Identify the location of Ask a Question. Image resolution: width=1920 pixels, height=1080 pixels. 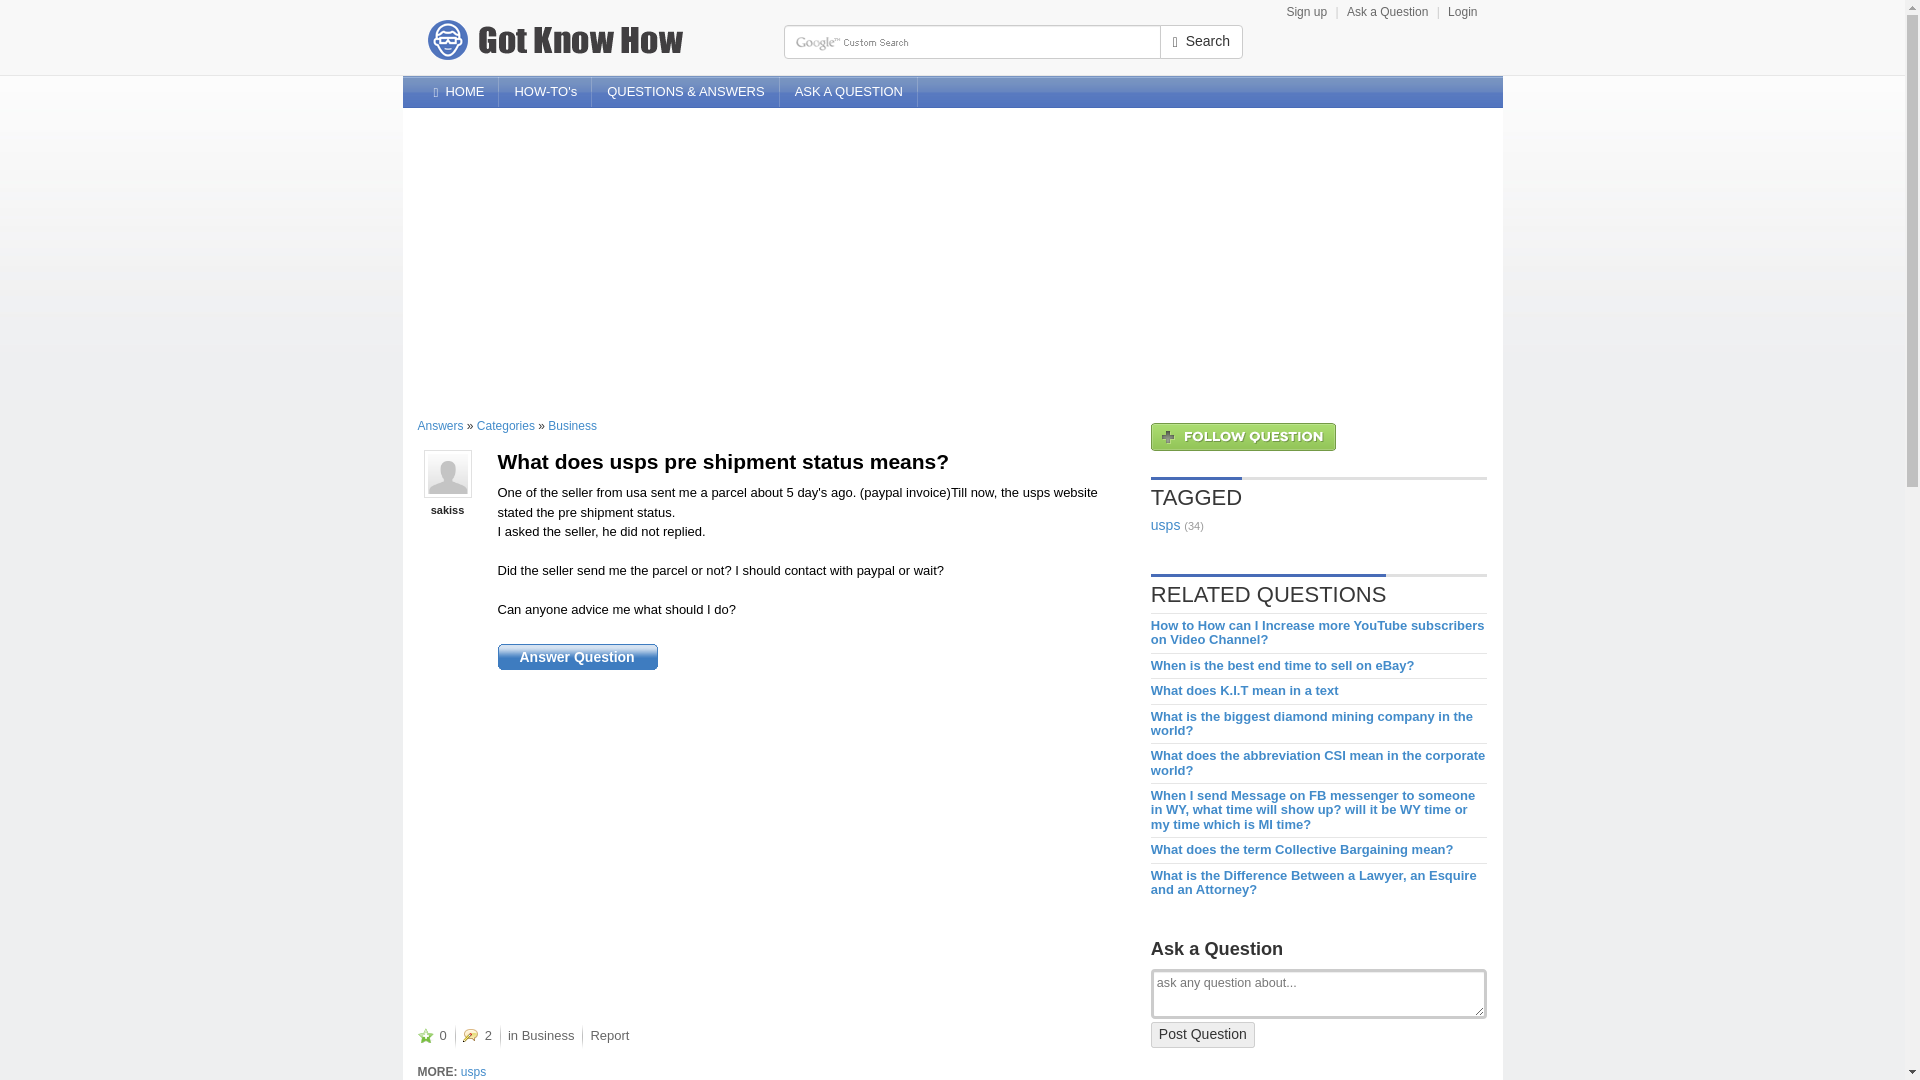
(1388, 12).